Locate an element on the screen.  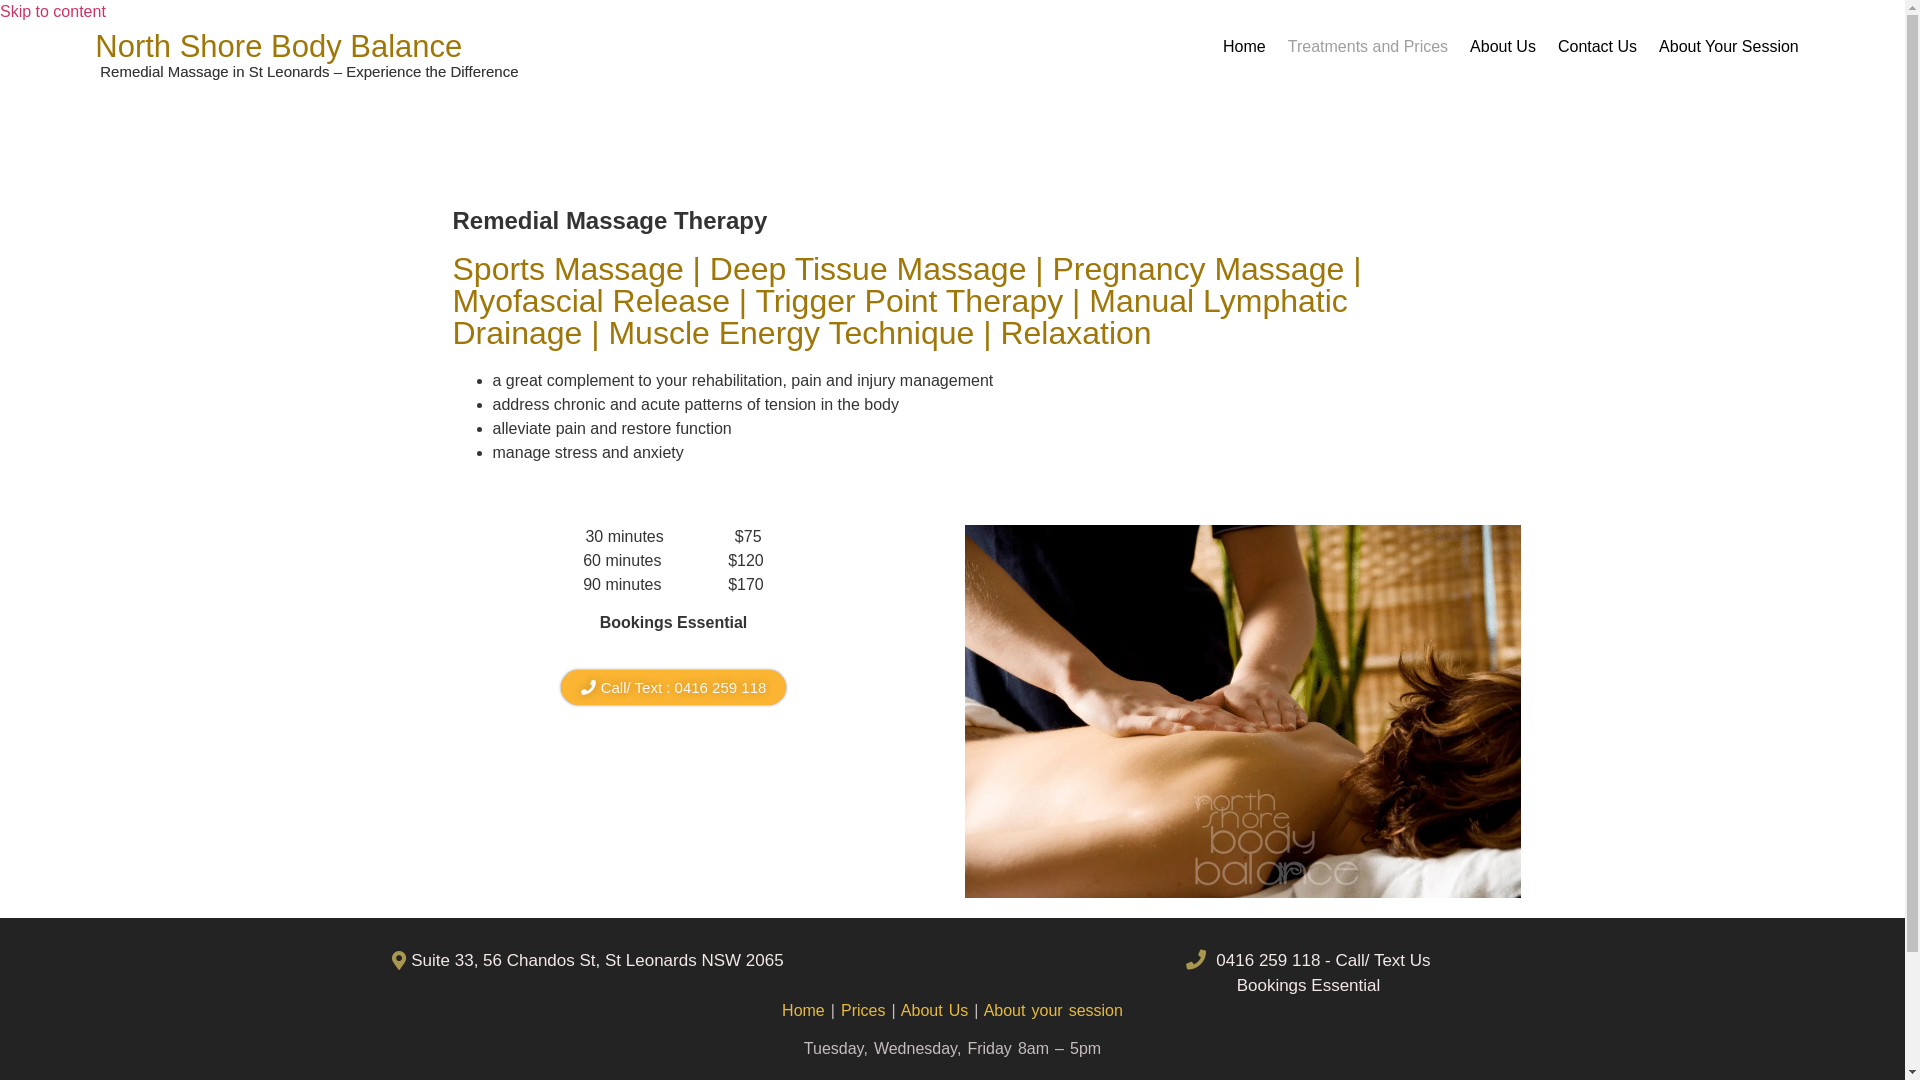
Suite 33, 56 Chandos St, St Leonards NSW 2065 is located at coordinates (738, 961).